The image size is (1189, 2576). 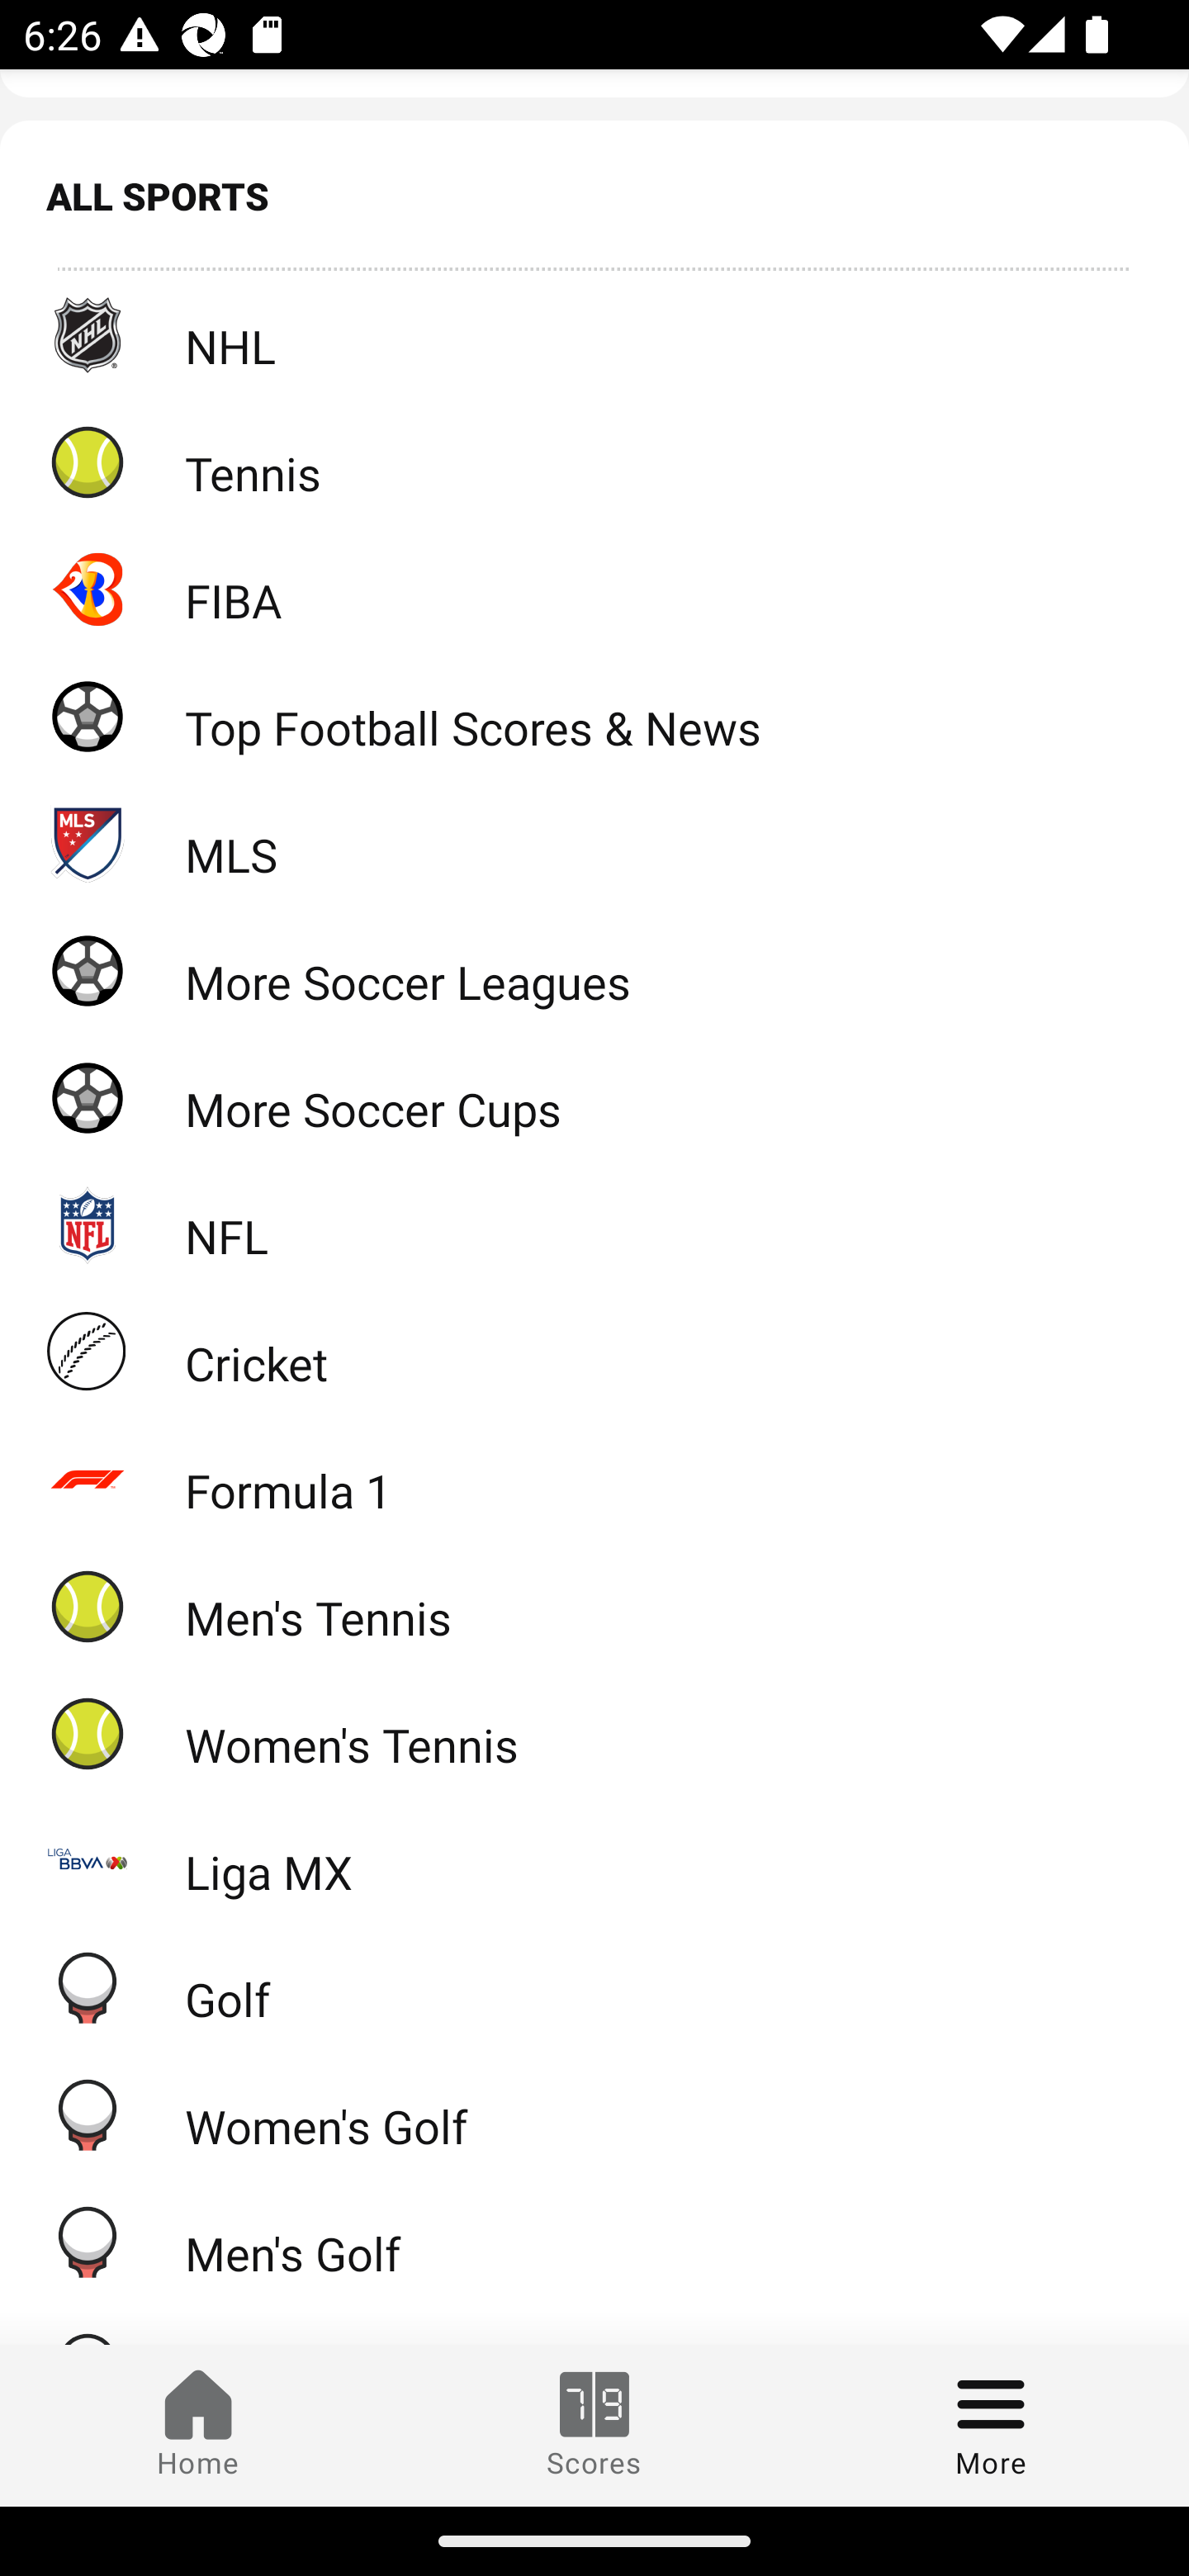 I want to click on NHL, so click(x=594, y=334).